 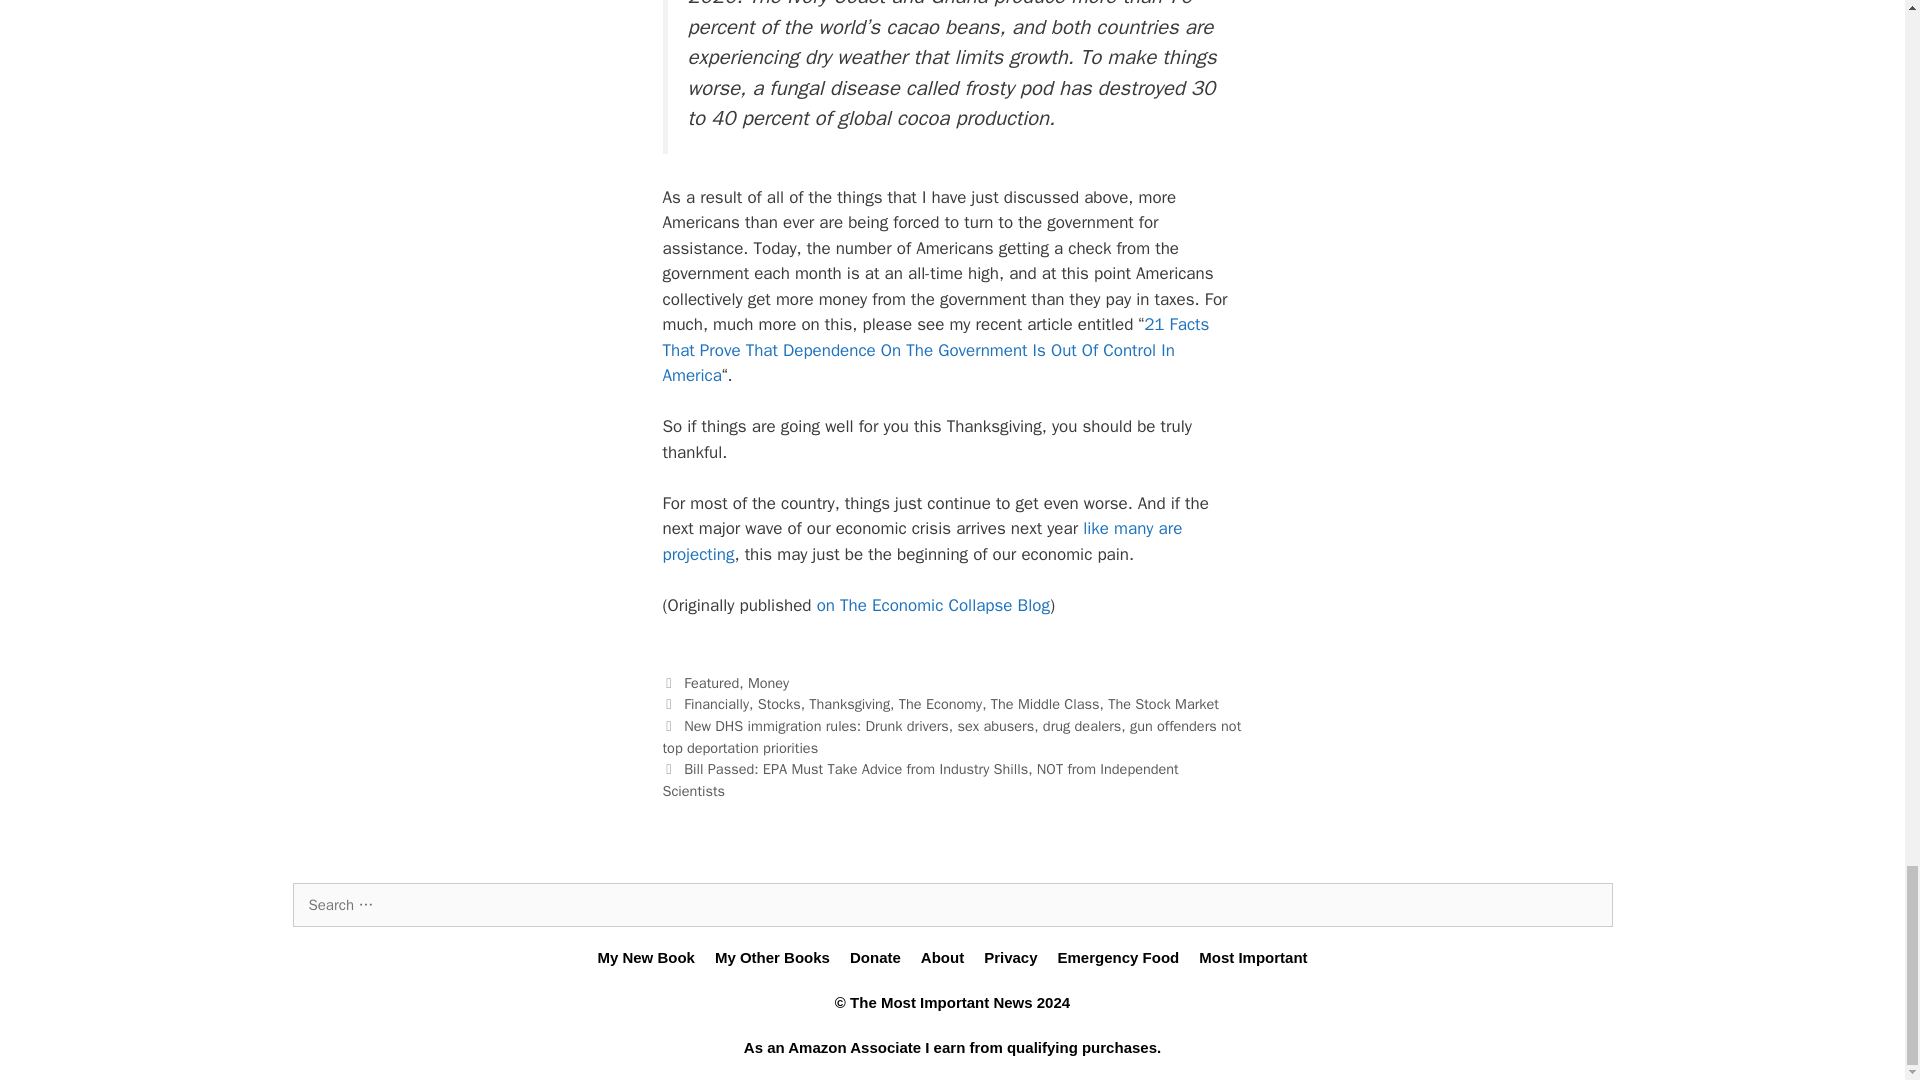 What do you see at coordinates (940, 704) in the screenshot?
I see `The Economy` at bounding box center [940, 704].